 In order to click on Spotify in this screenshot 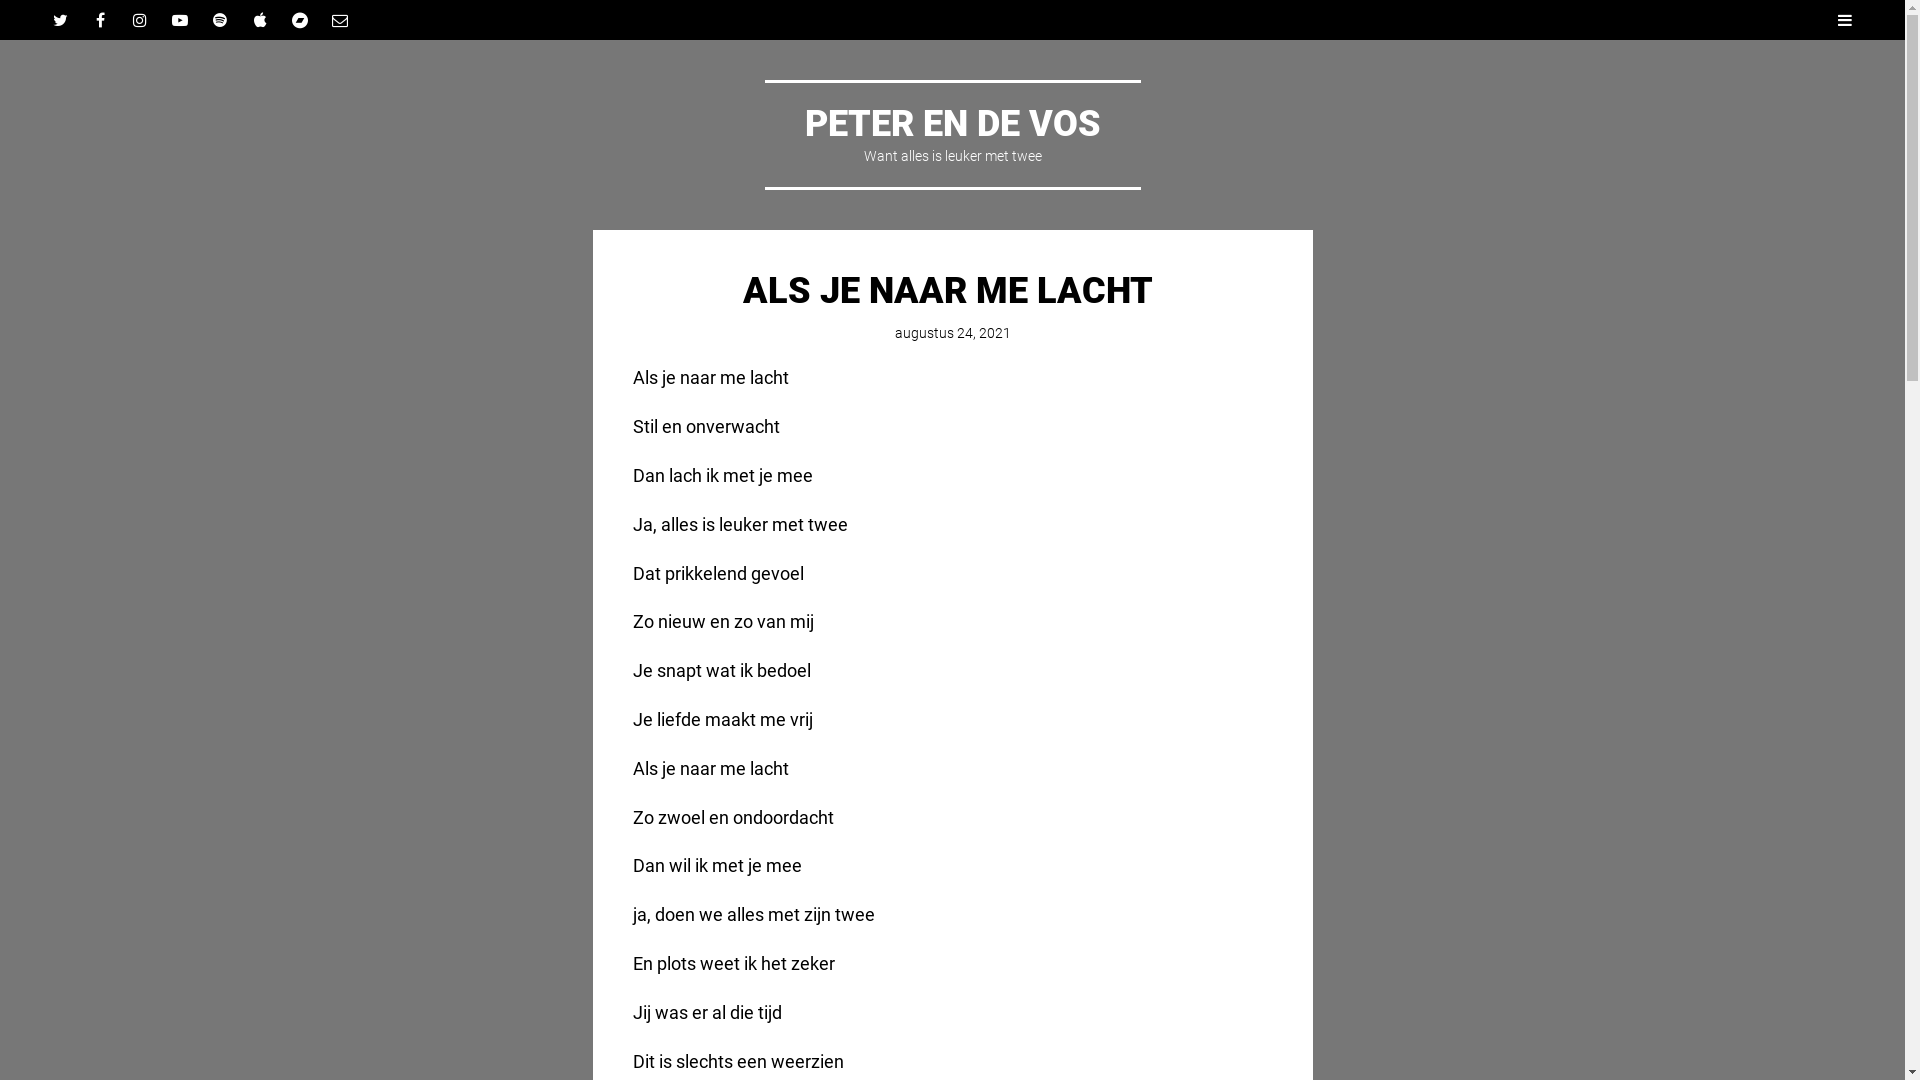, I will do `click(220, 20)`.